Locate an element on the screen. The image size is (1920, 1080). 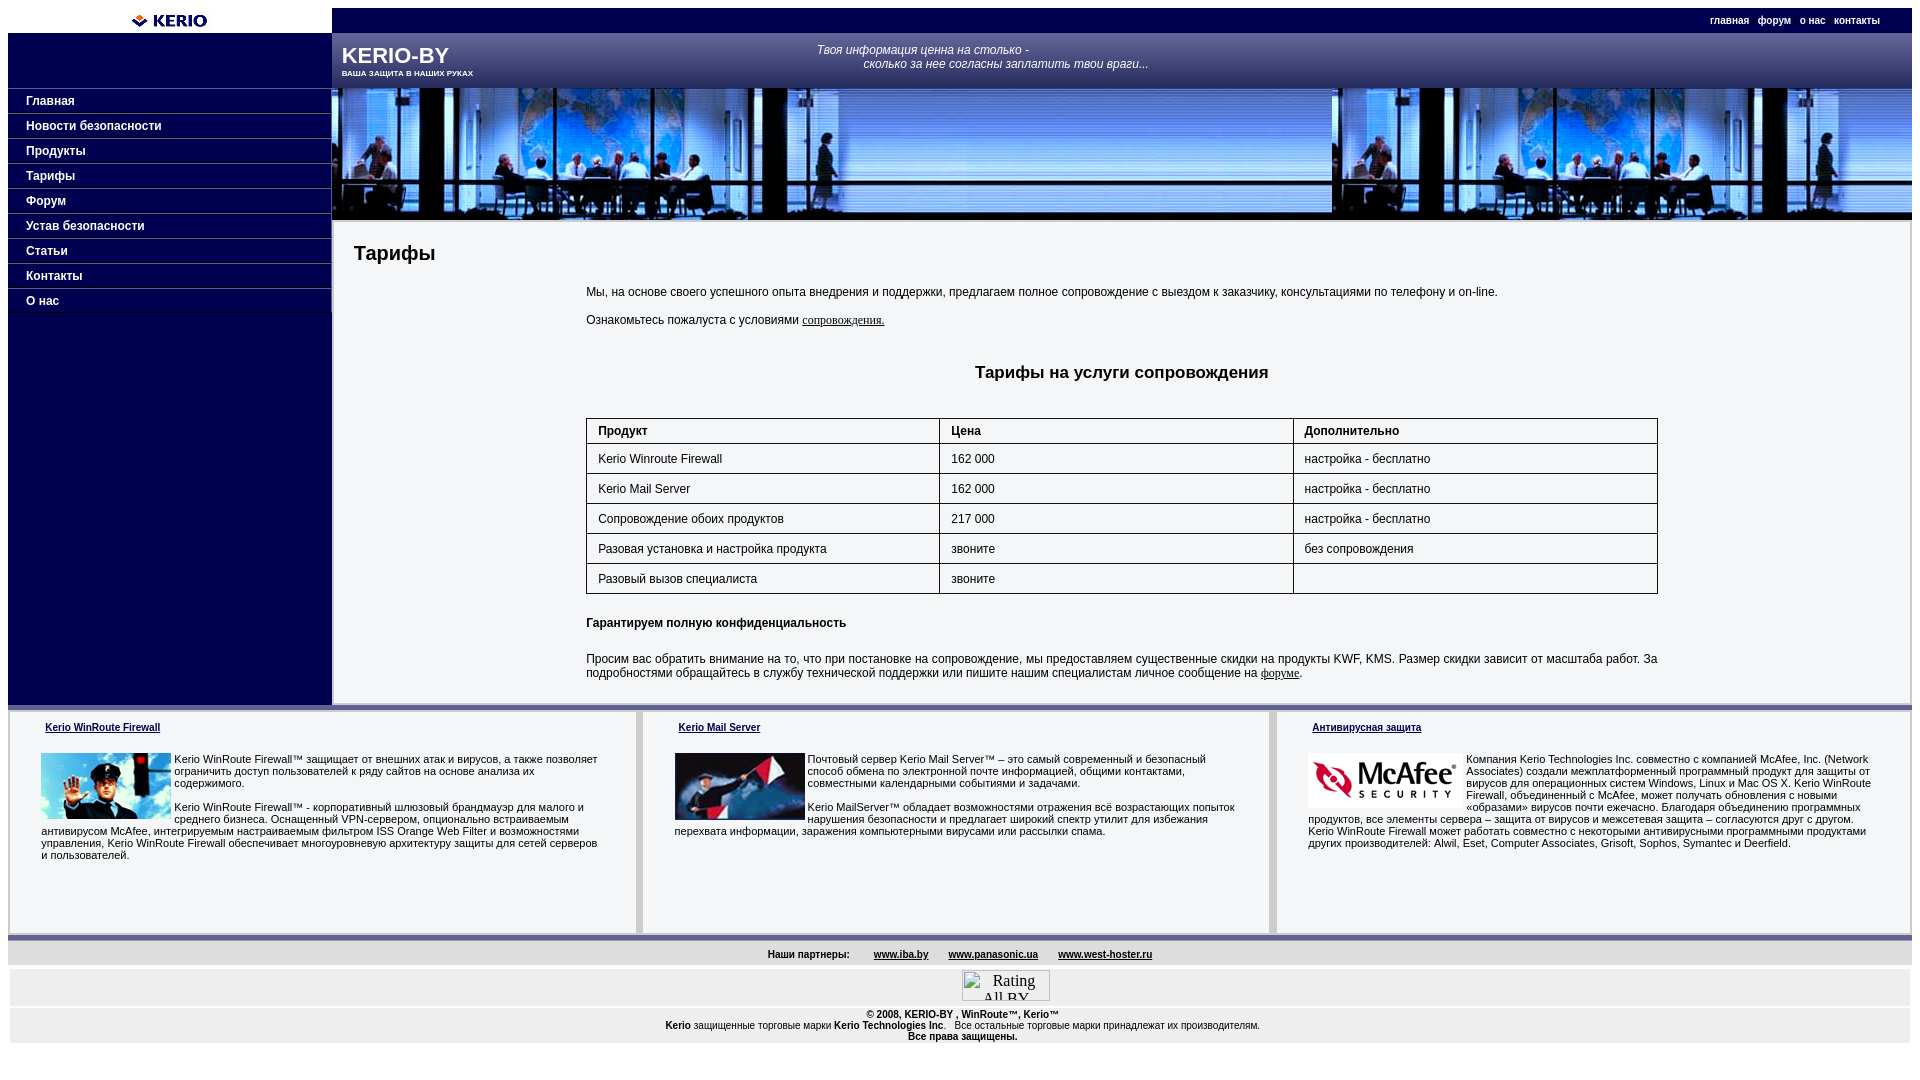
KERIO-BY is located at coordinates (928, 1014).